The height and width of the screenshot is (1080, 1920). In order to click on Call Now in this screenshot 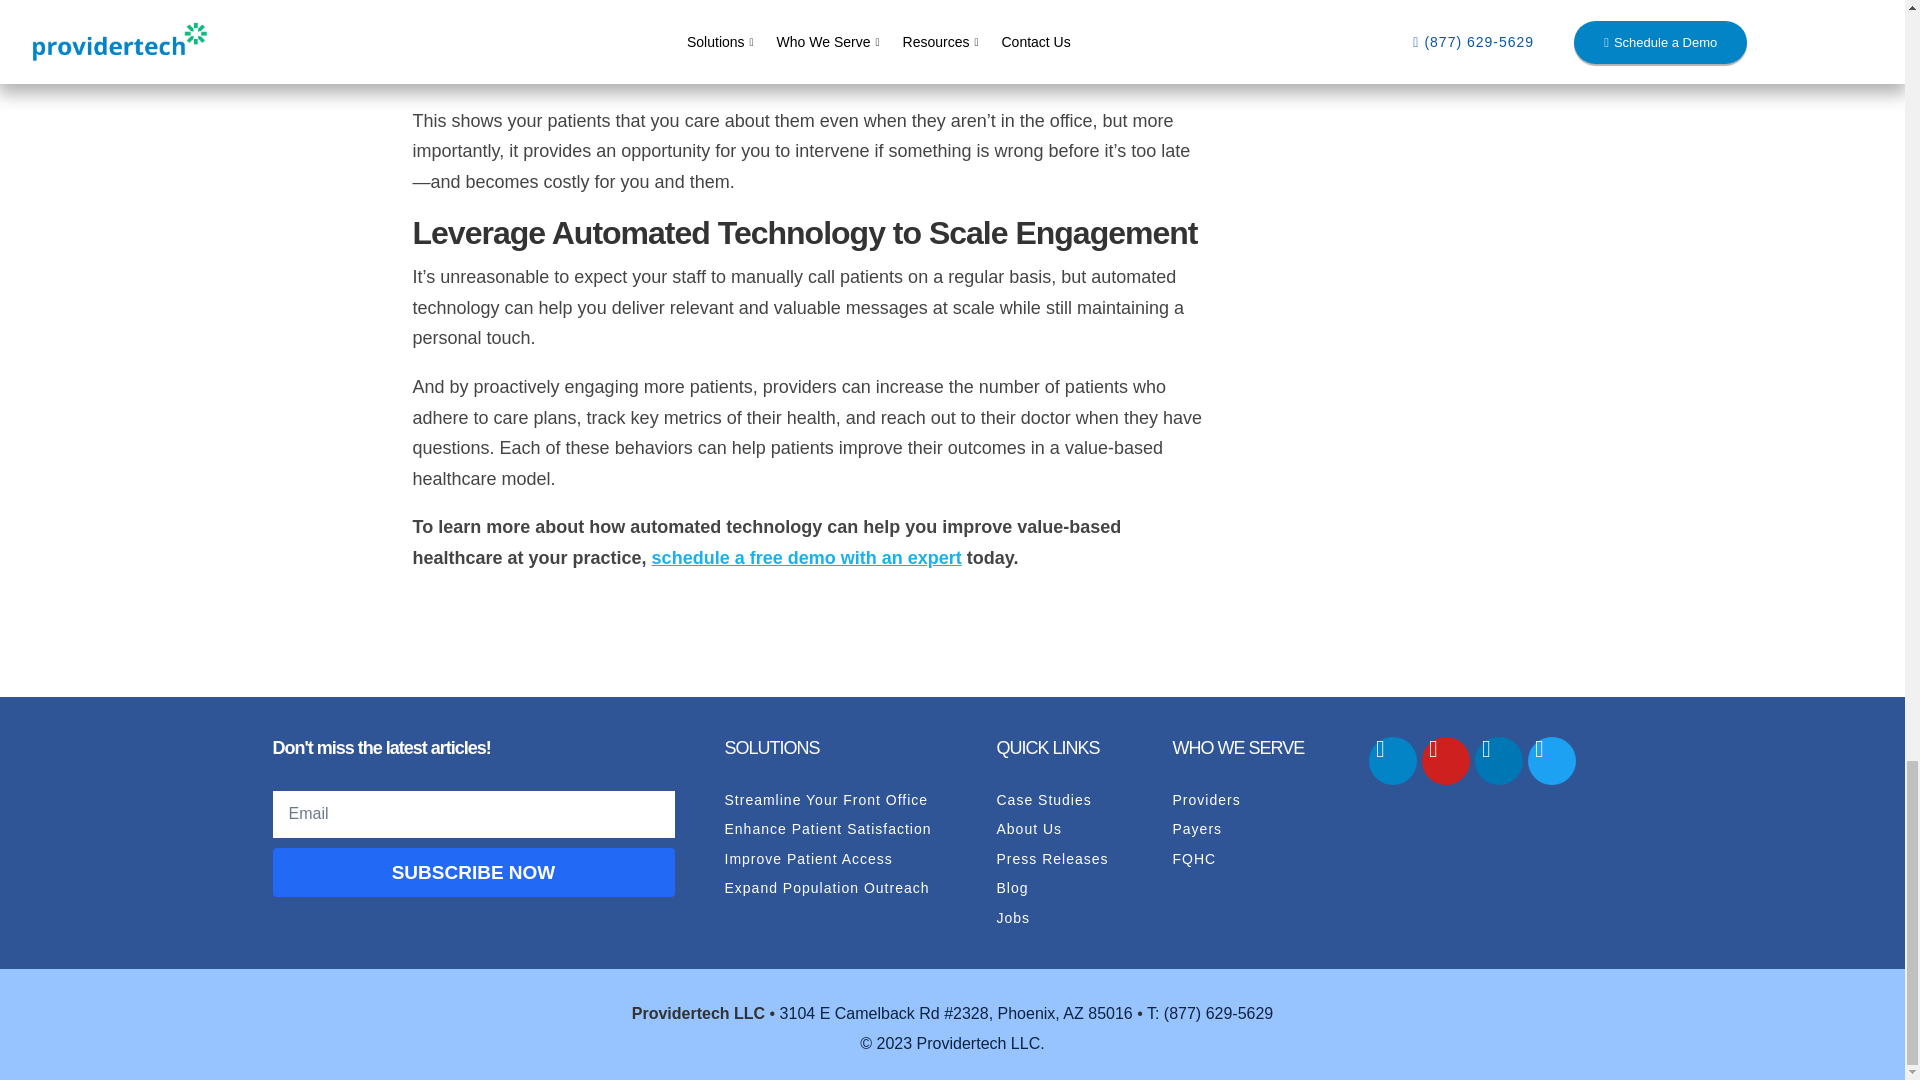, I will do `click(1209, 1013)`.